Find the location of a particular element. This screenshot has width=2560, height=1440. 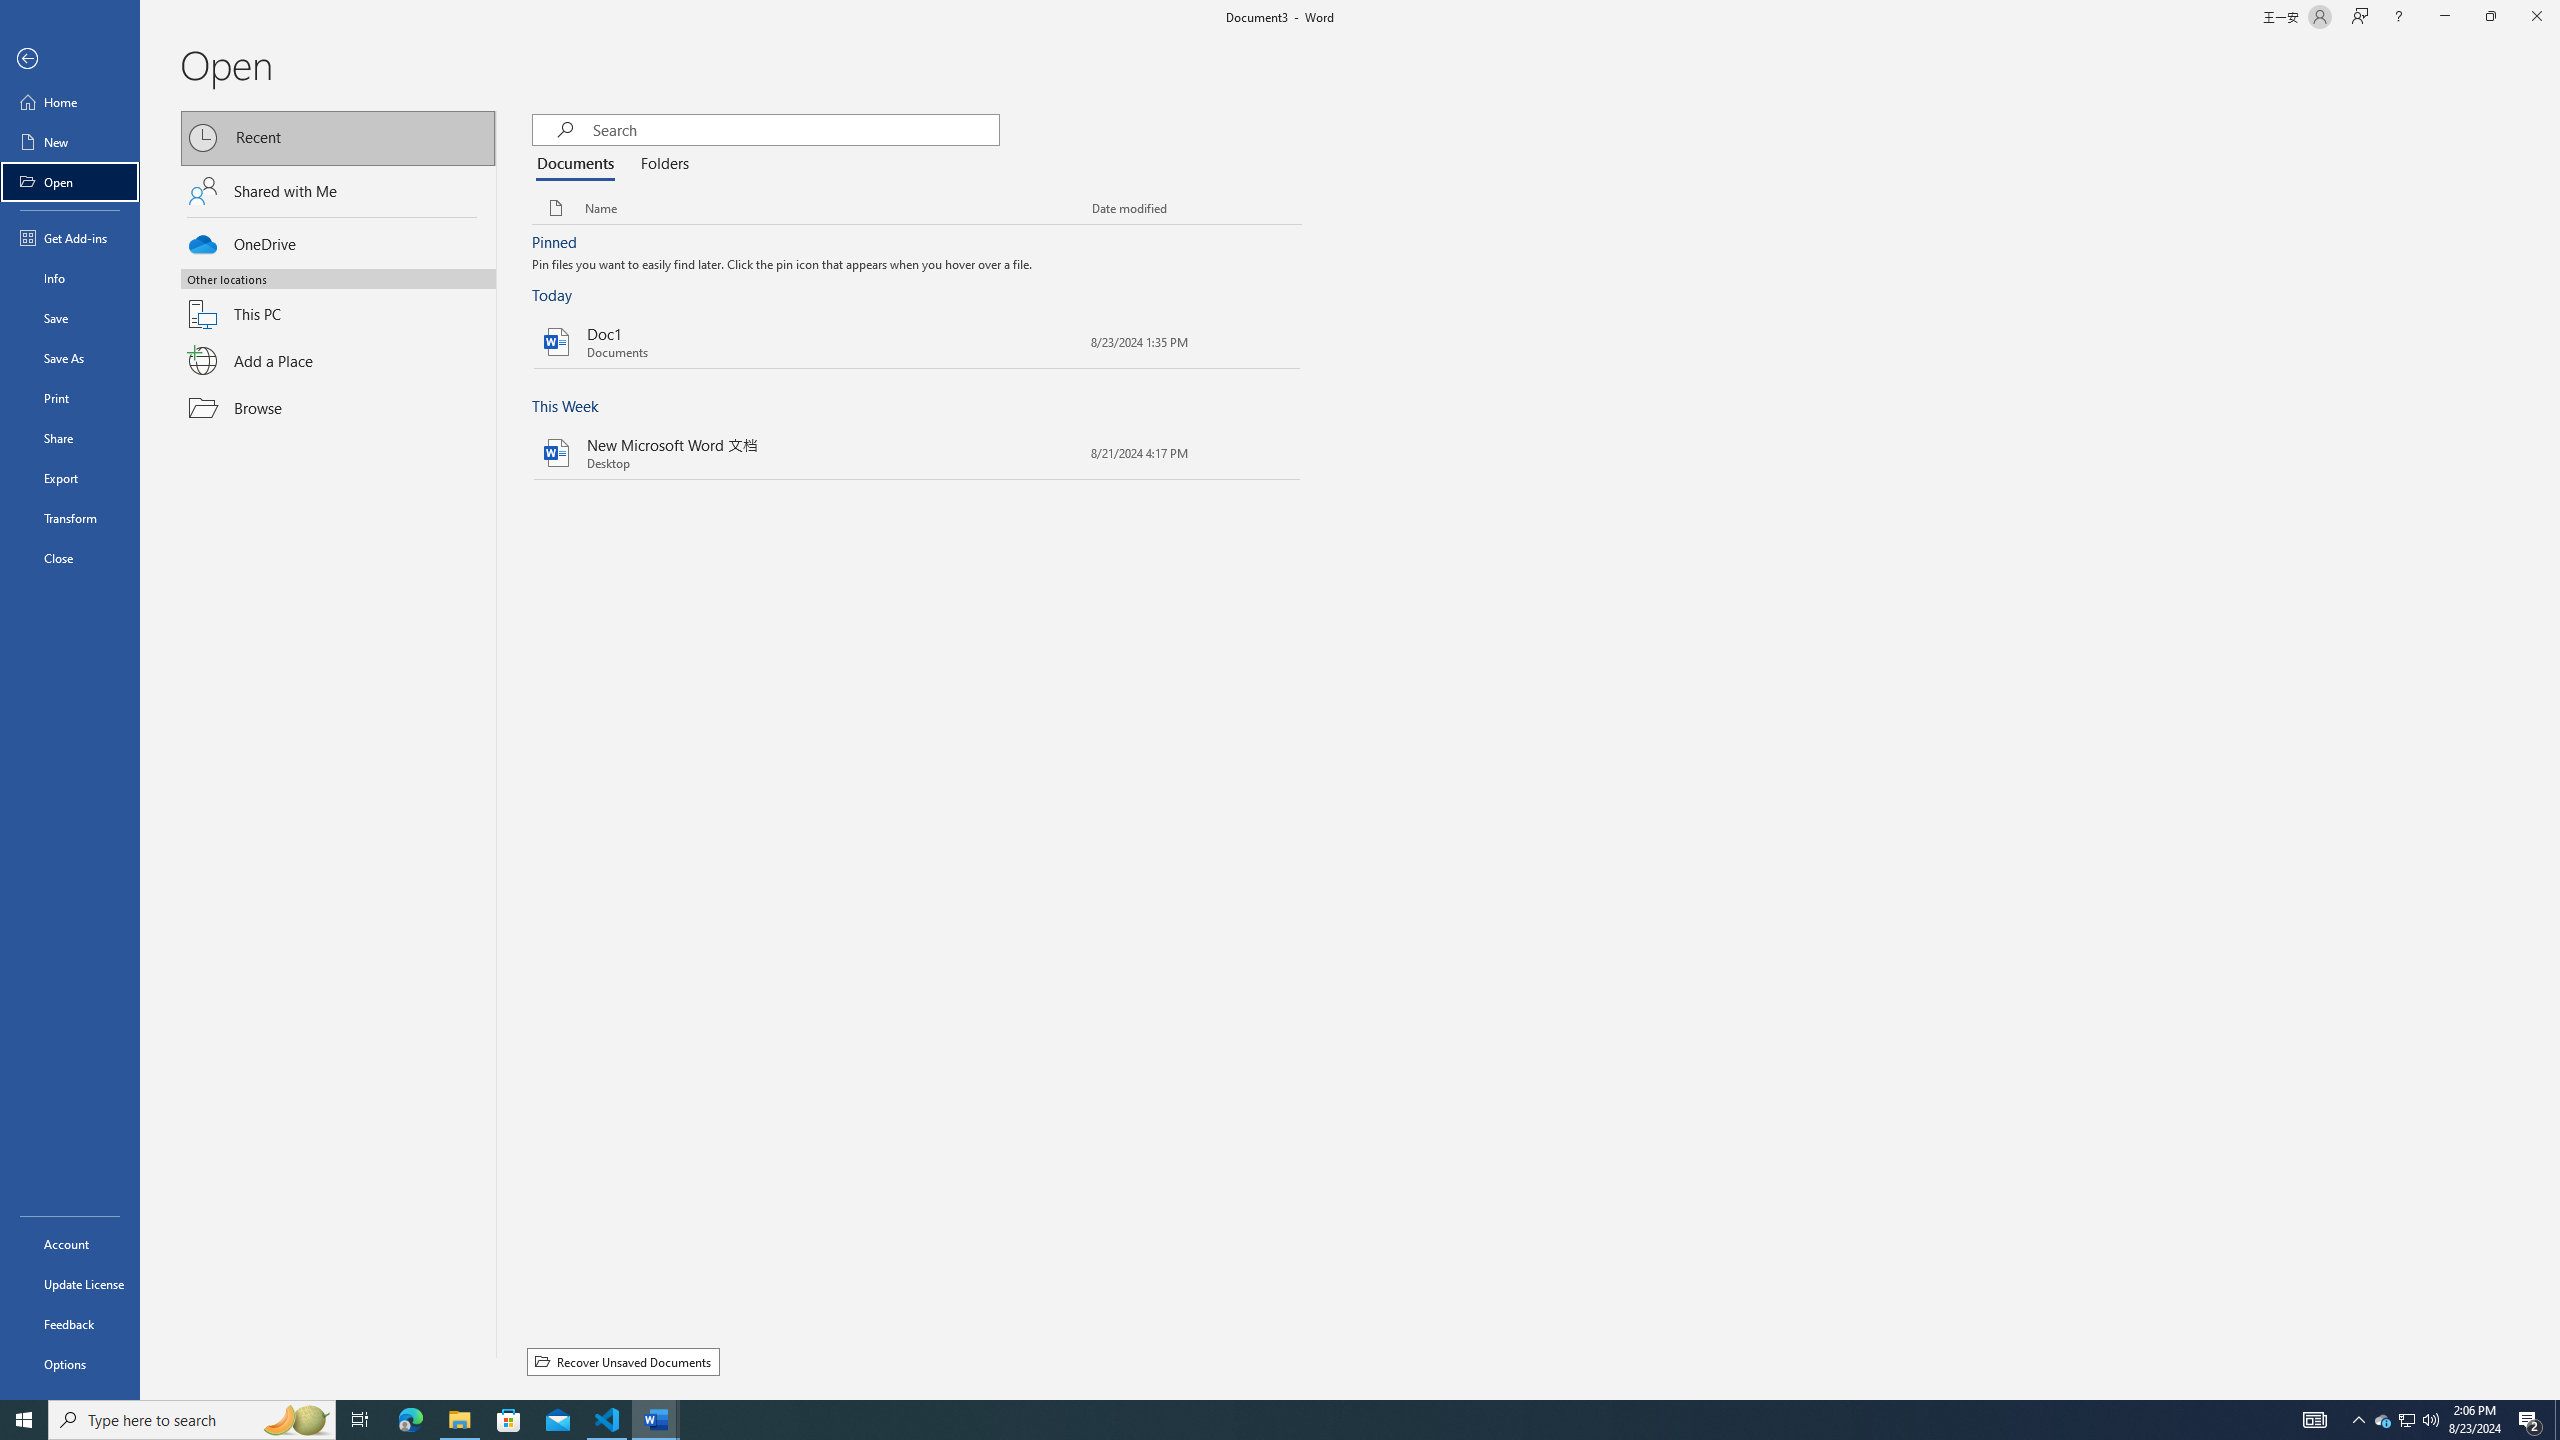

Recover Unsaved Documents is located at coordinates (623, 1362).